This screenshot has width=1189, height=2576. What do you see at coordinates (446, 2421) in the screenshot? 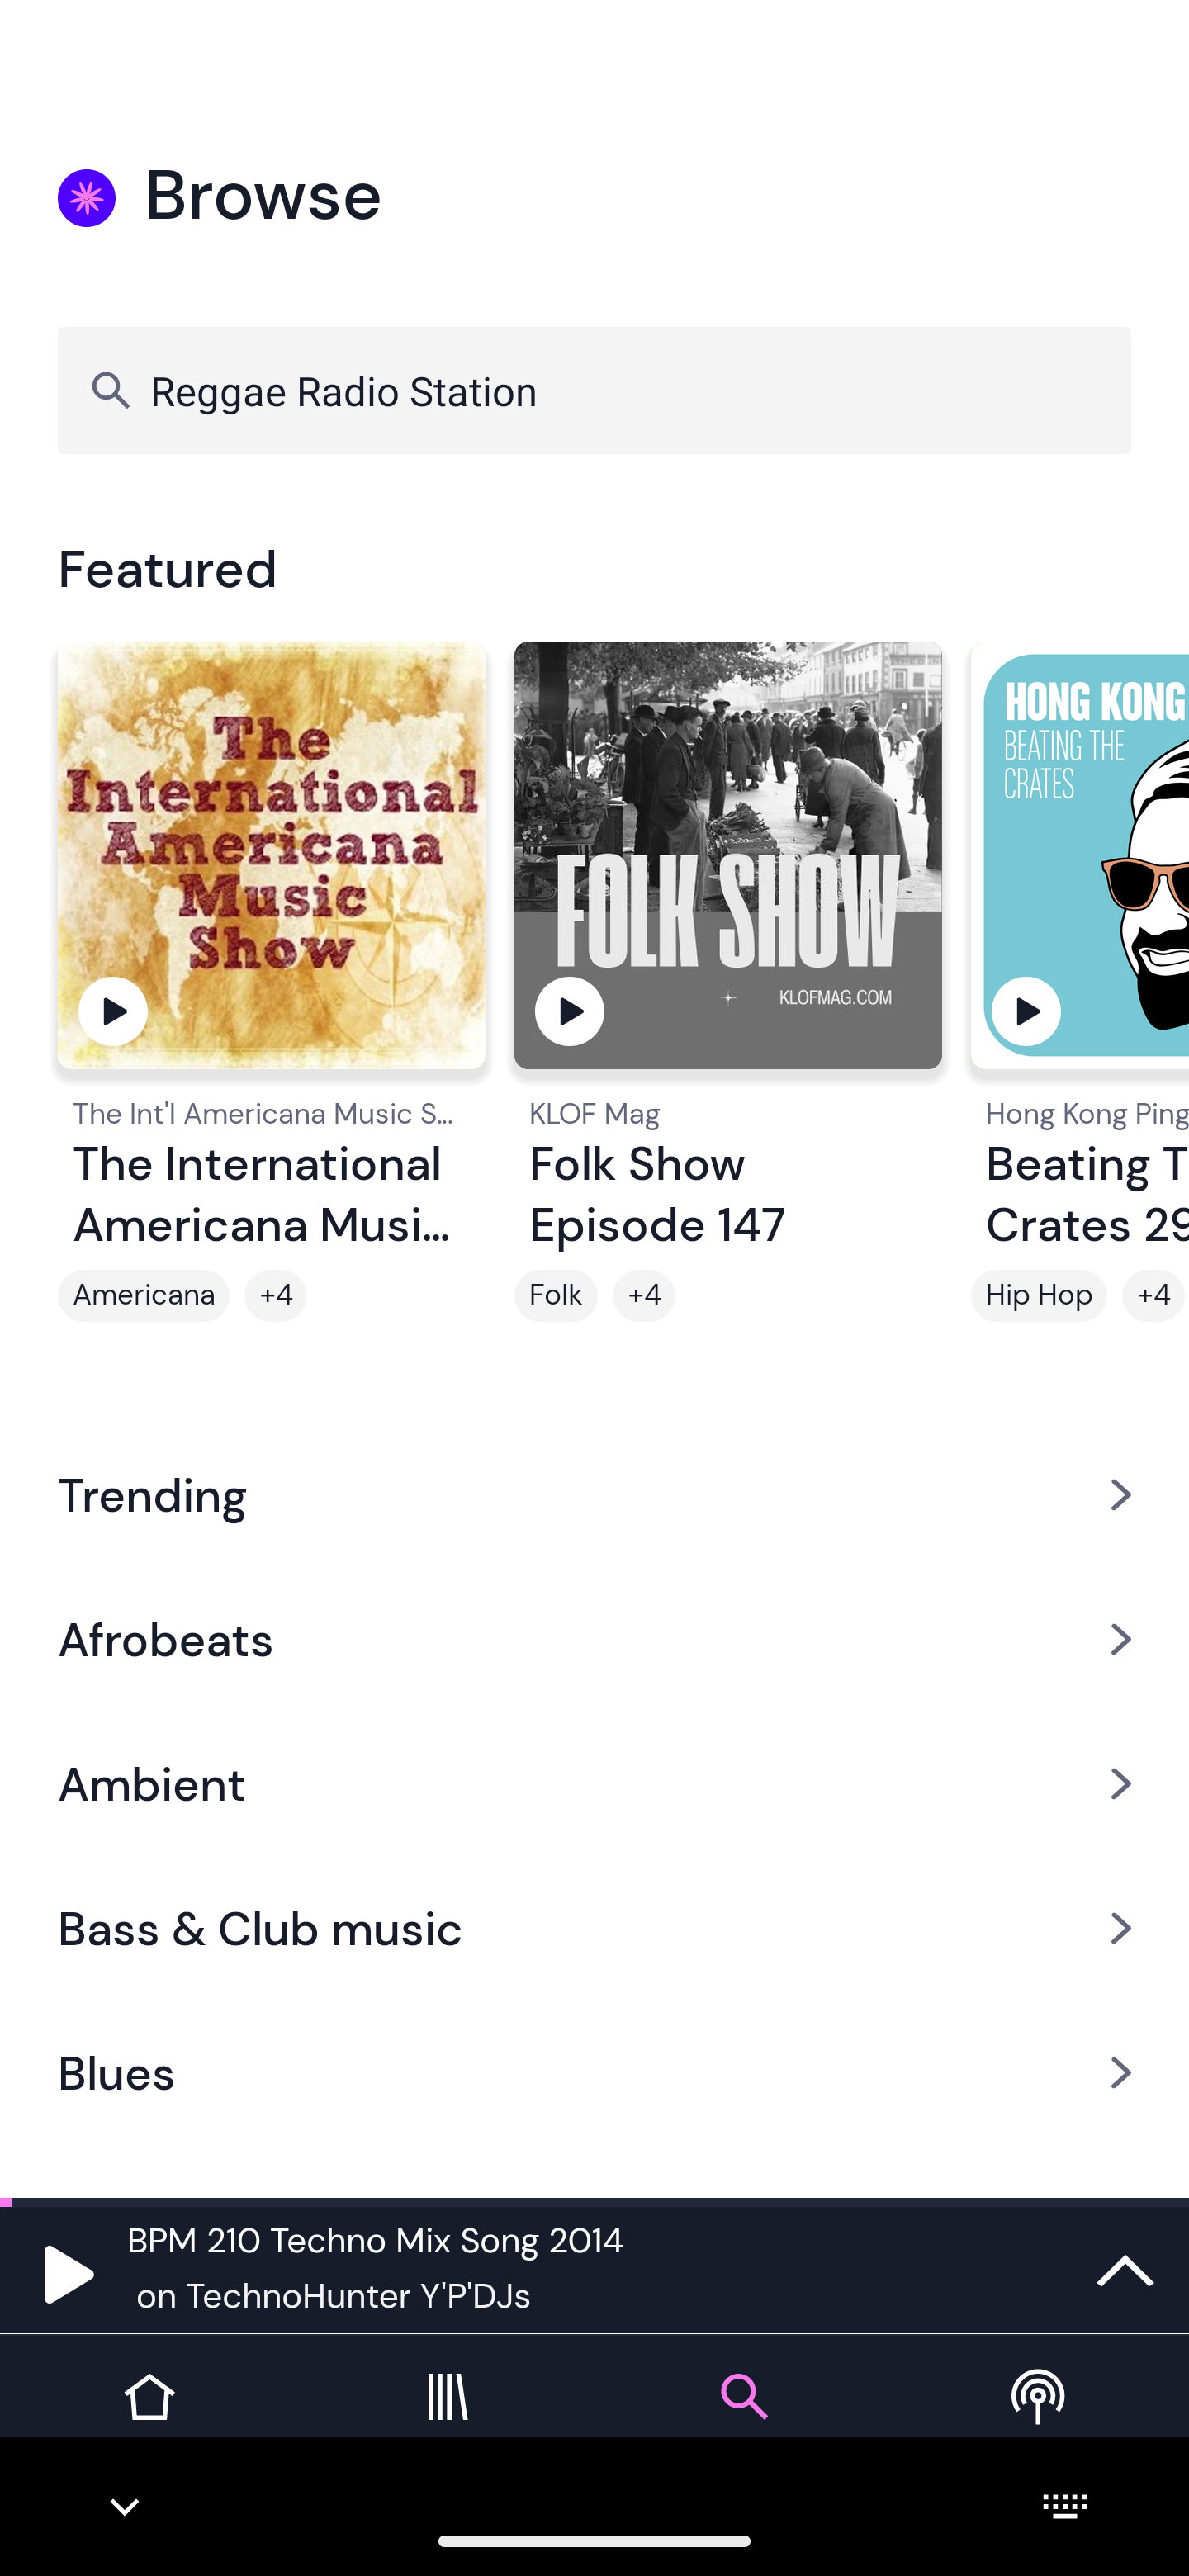
I see `Library tab` at bounding box center [446, 2421].